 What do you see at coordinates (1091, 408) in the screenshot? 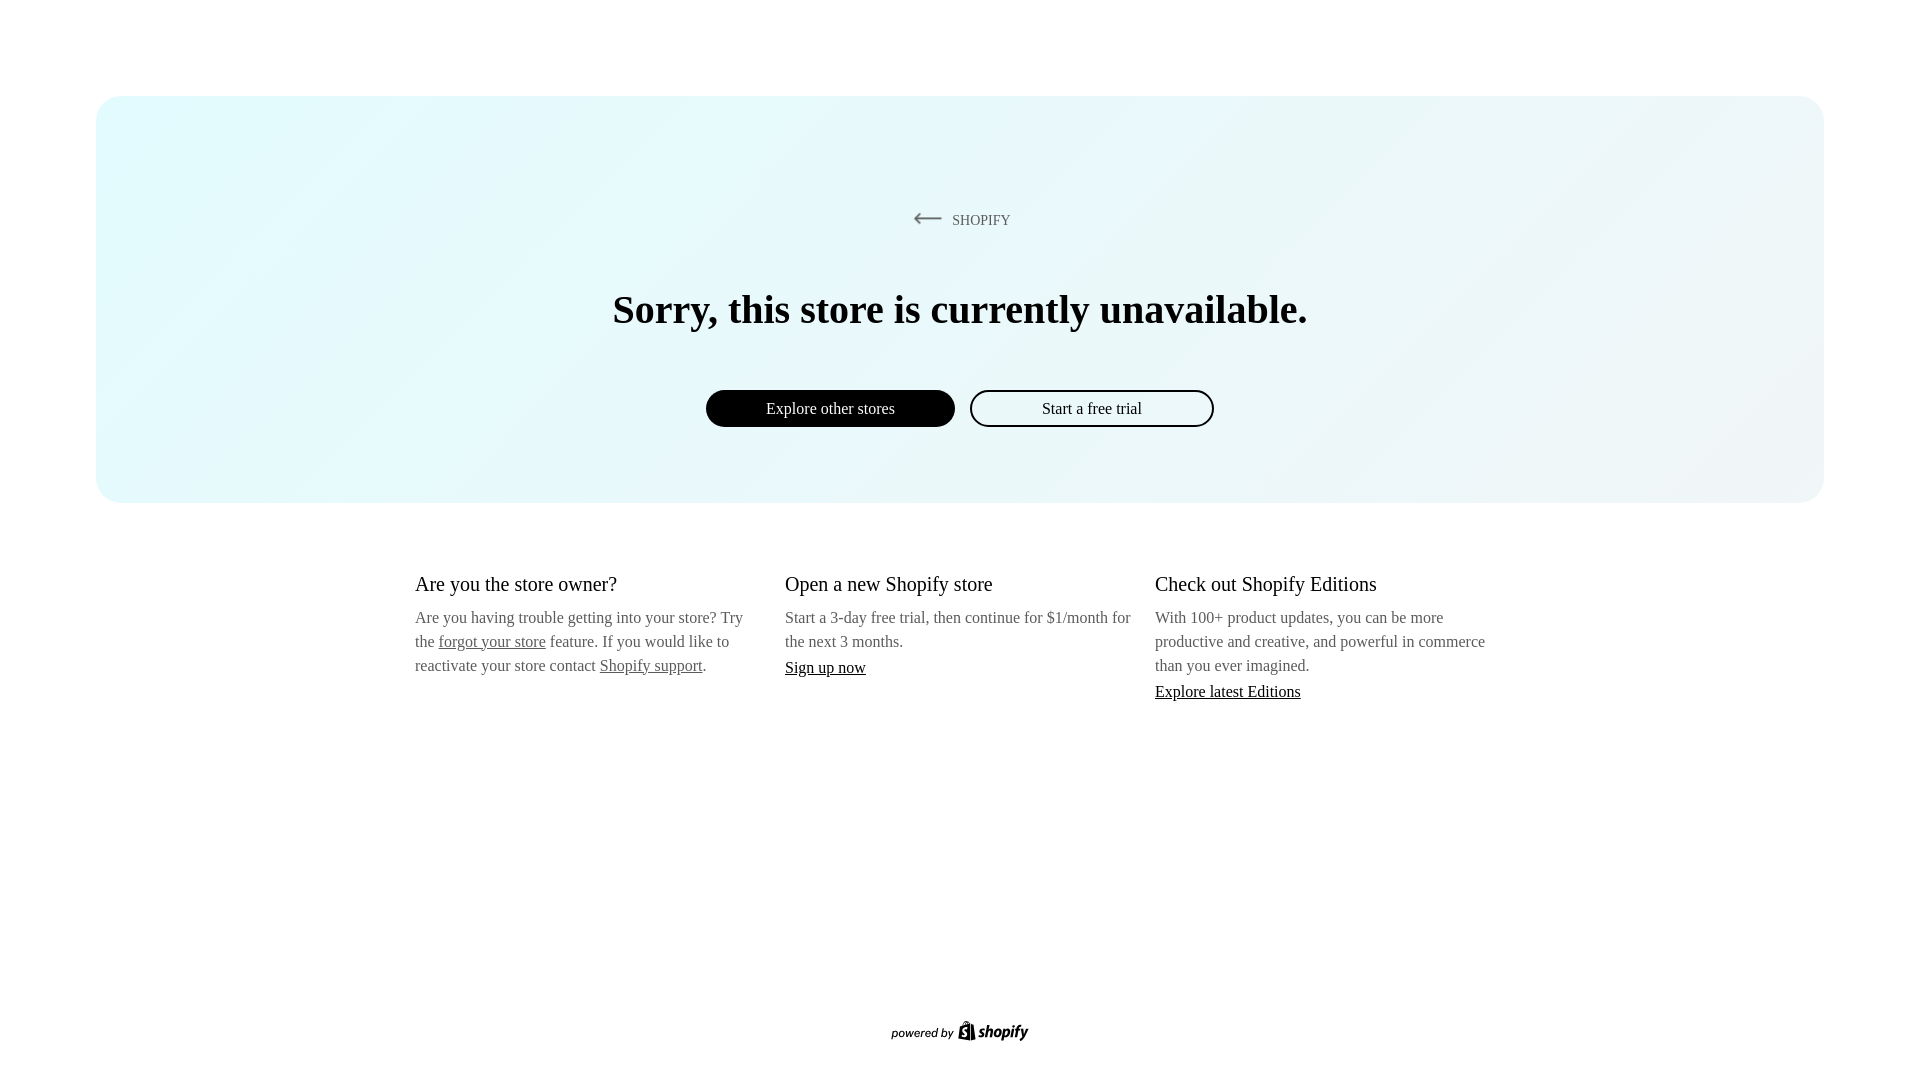
I see `Start a free trial` at bounding box center [1091, 408].